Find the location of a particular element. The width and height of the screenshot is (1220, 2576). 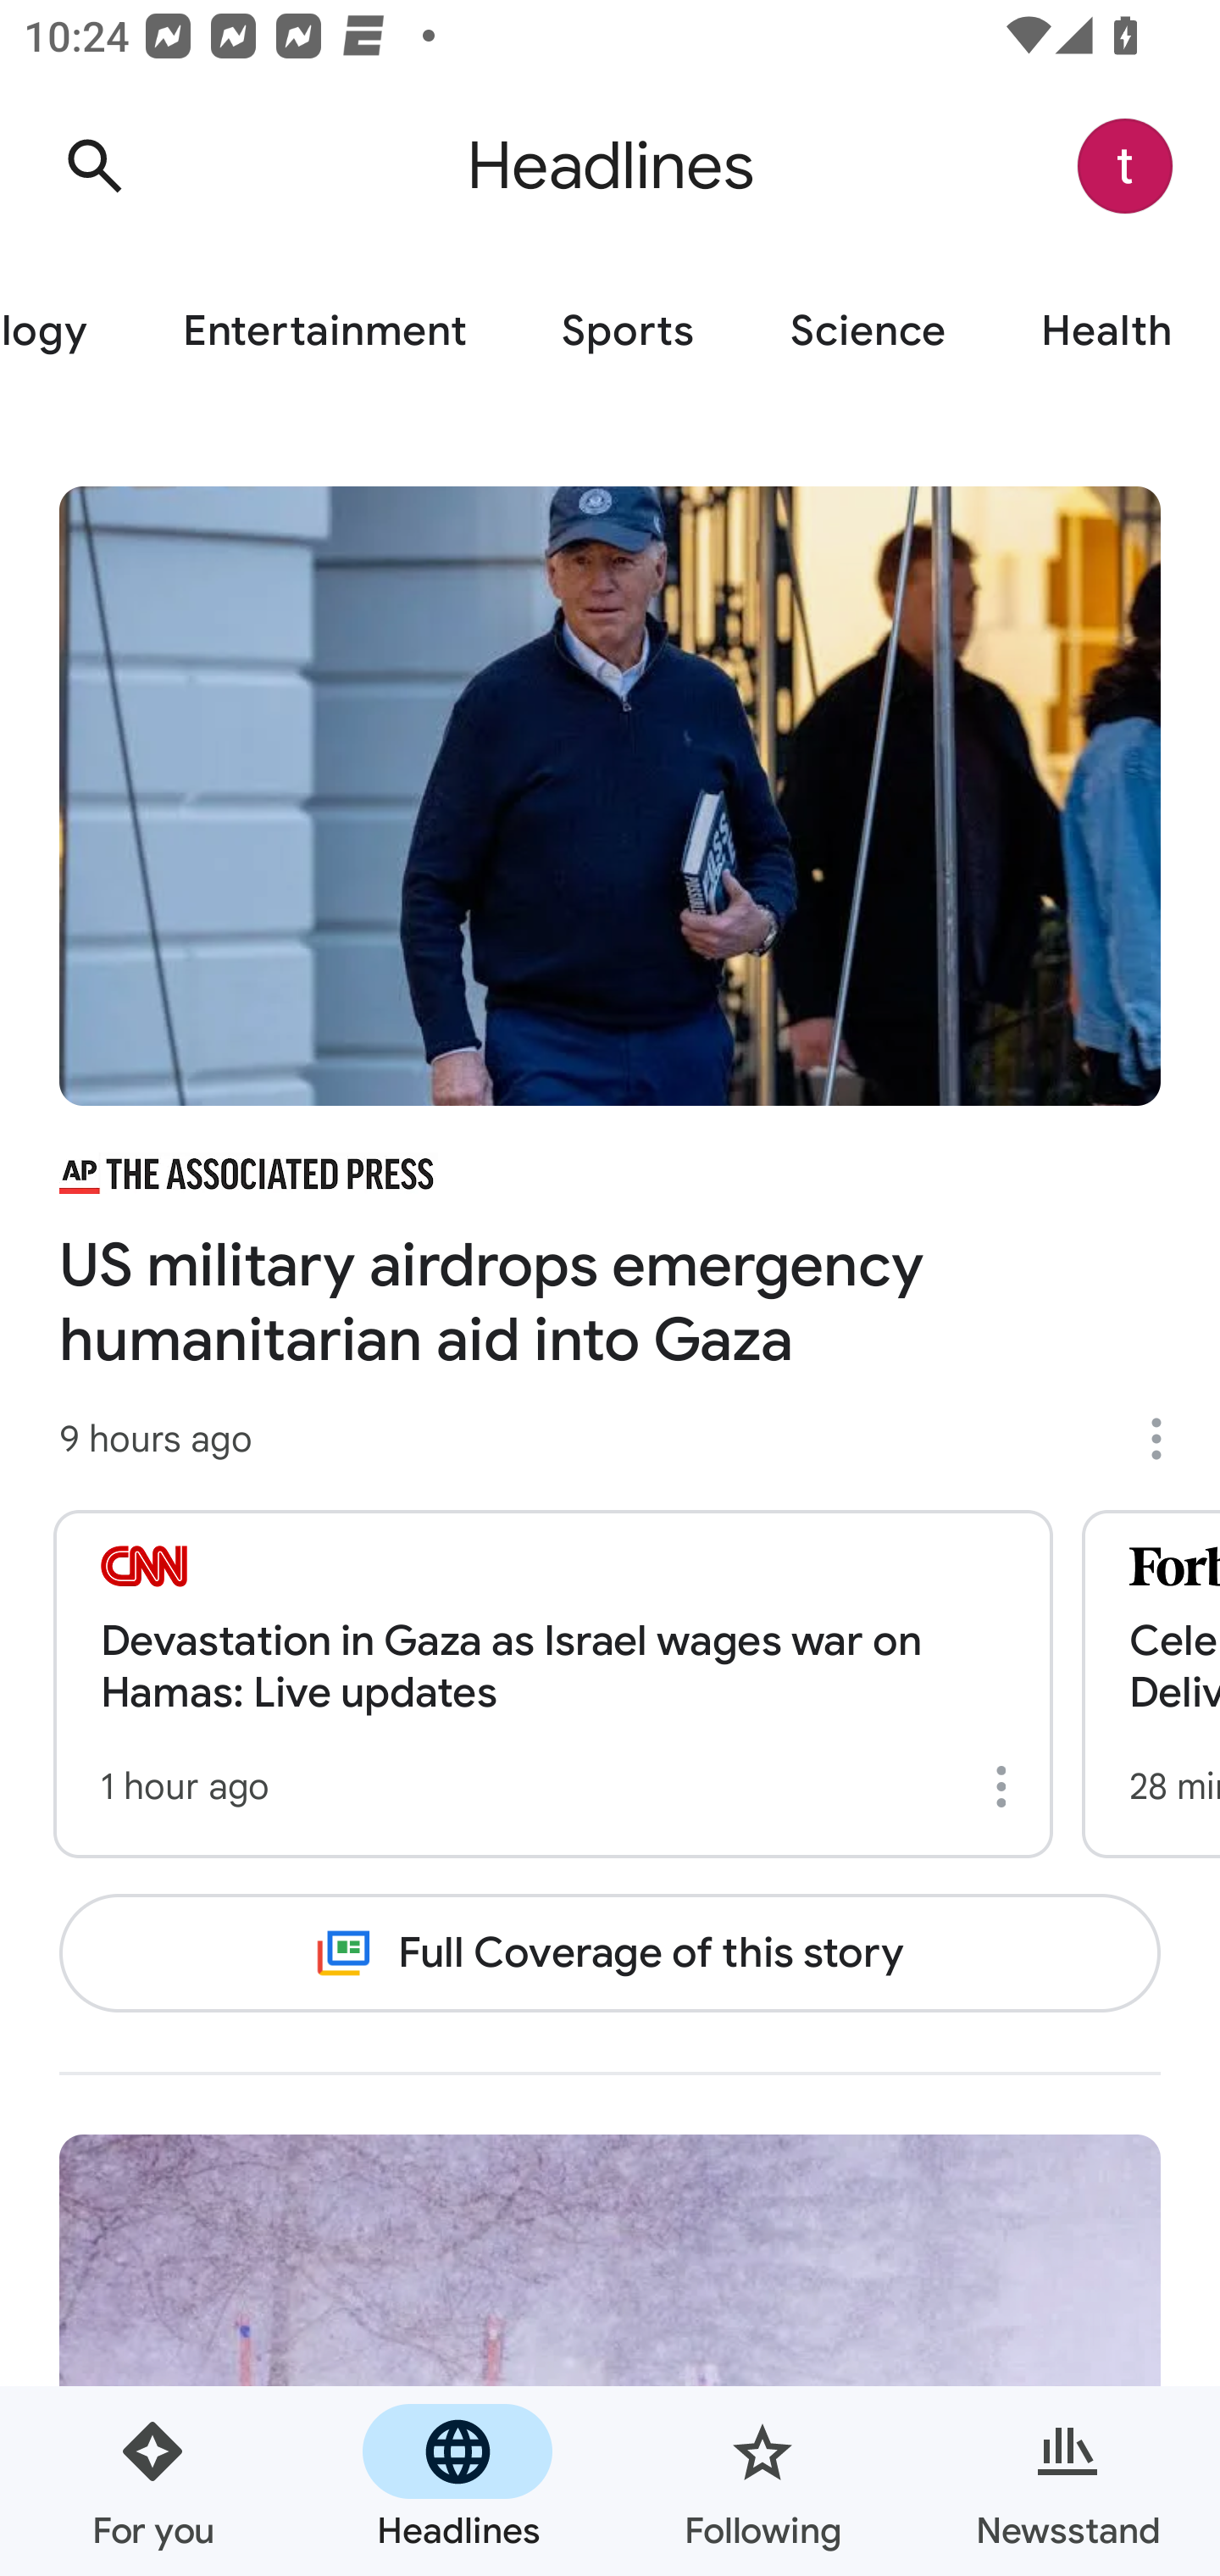

Full Coverage of this story is located at coordinates (610, 1952).